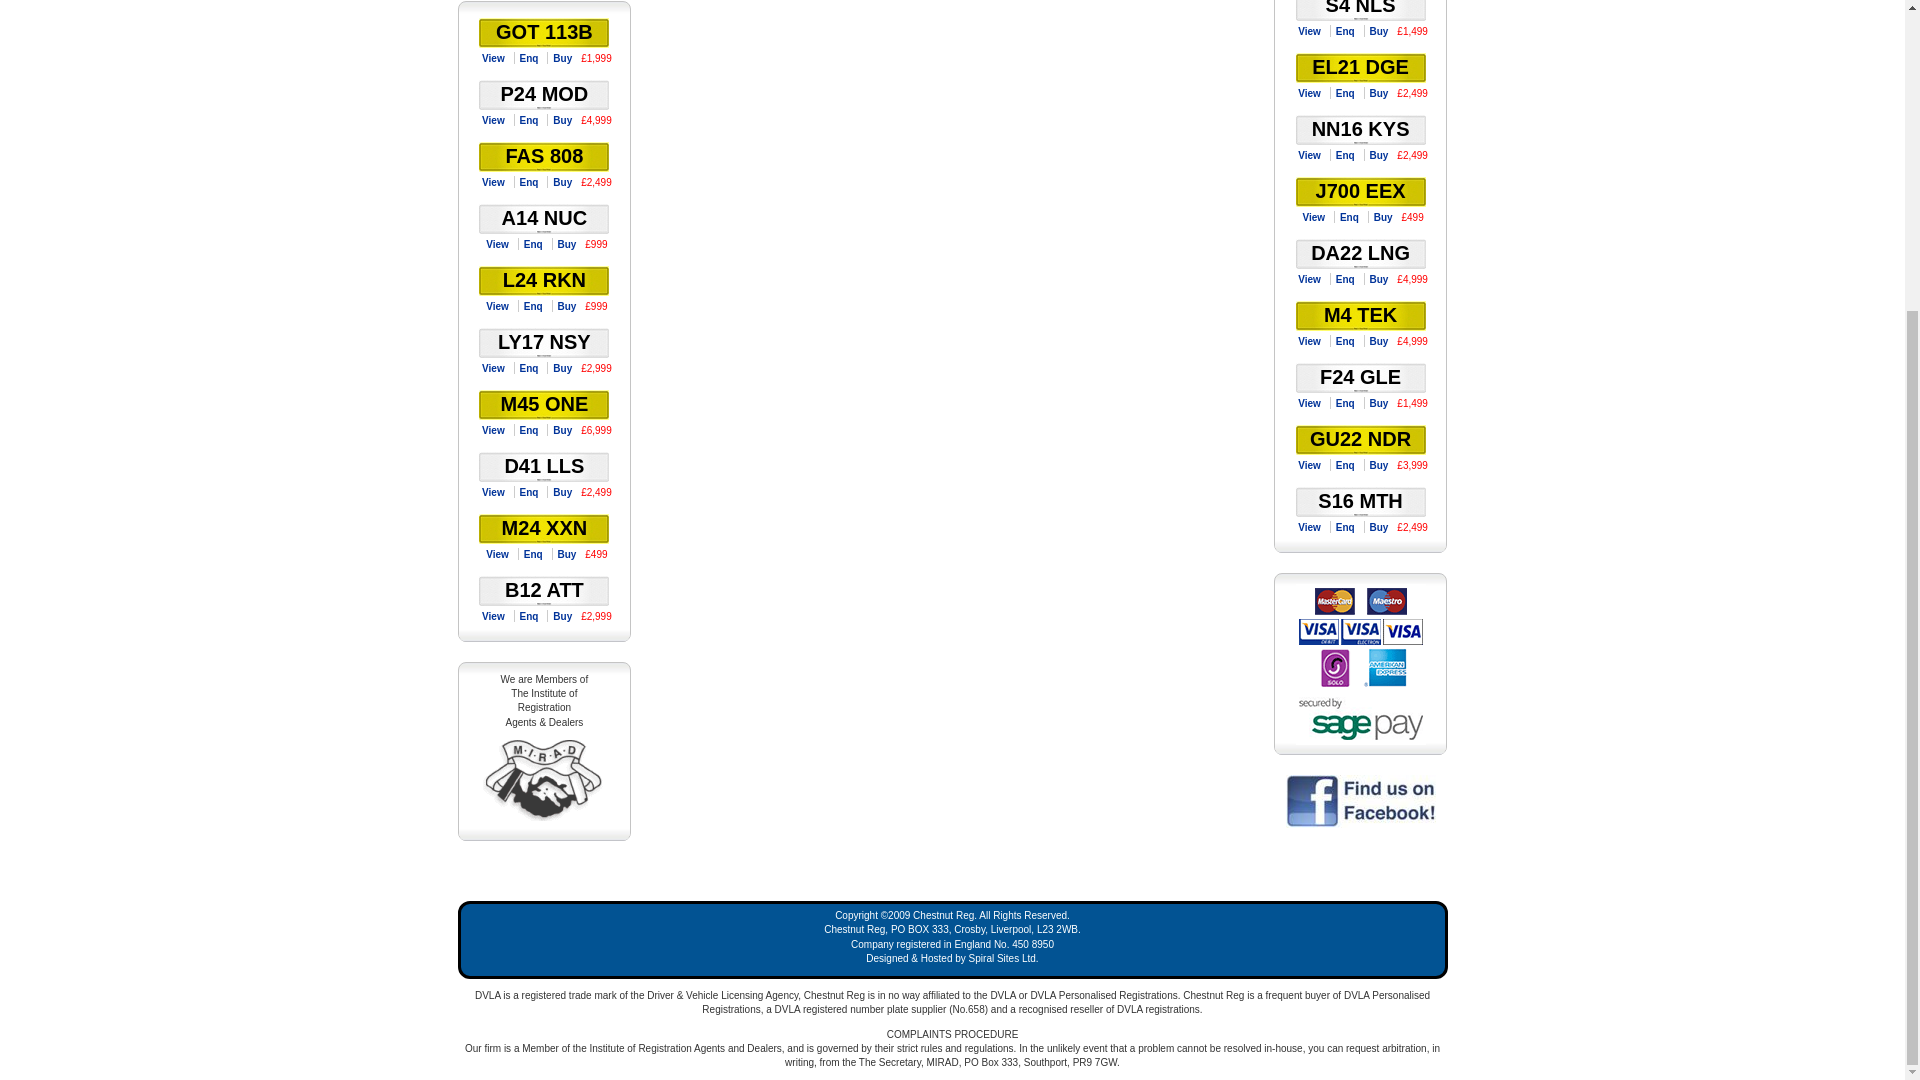 This screenshot has width=1920, height=1080. Describe the element at coordinates (528, 182) in the screenshot. I see `Enq` at that location.